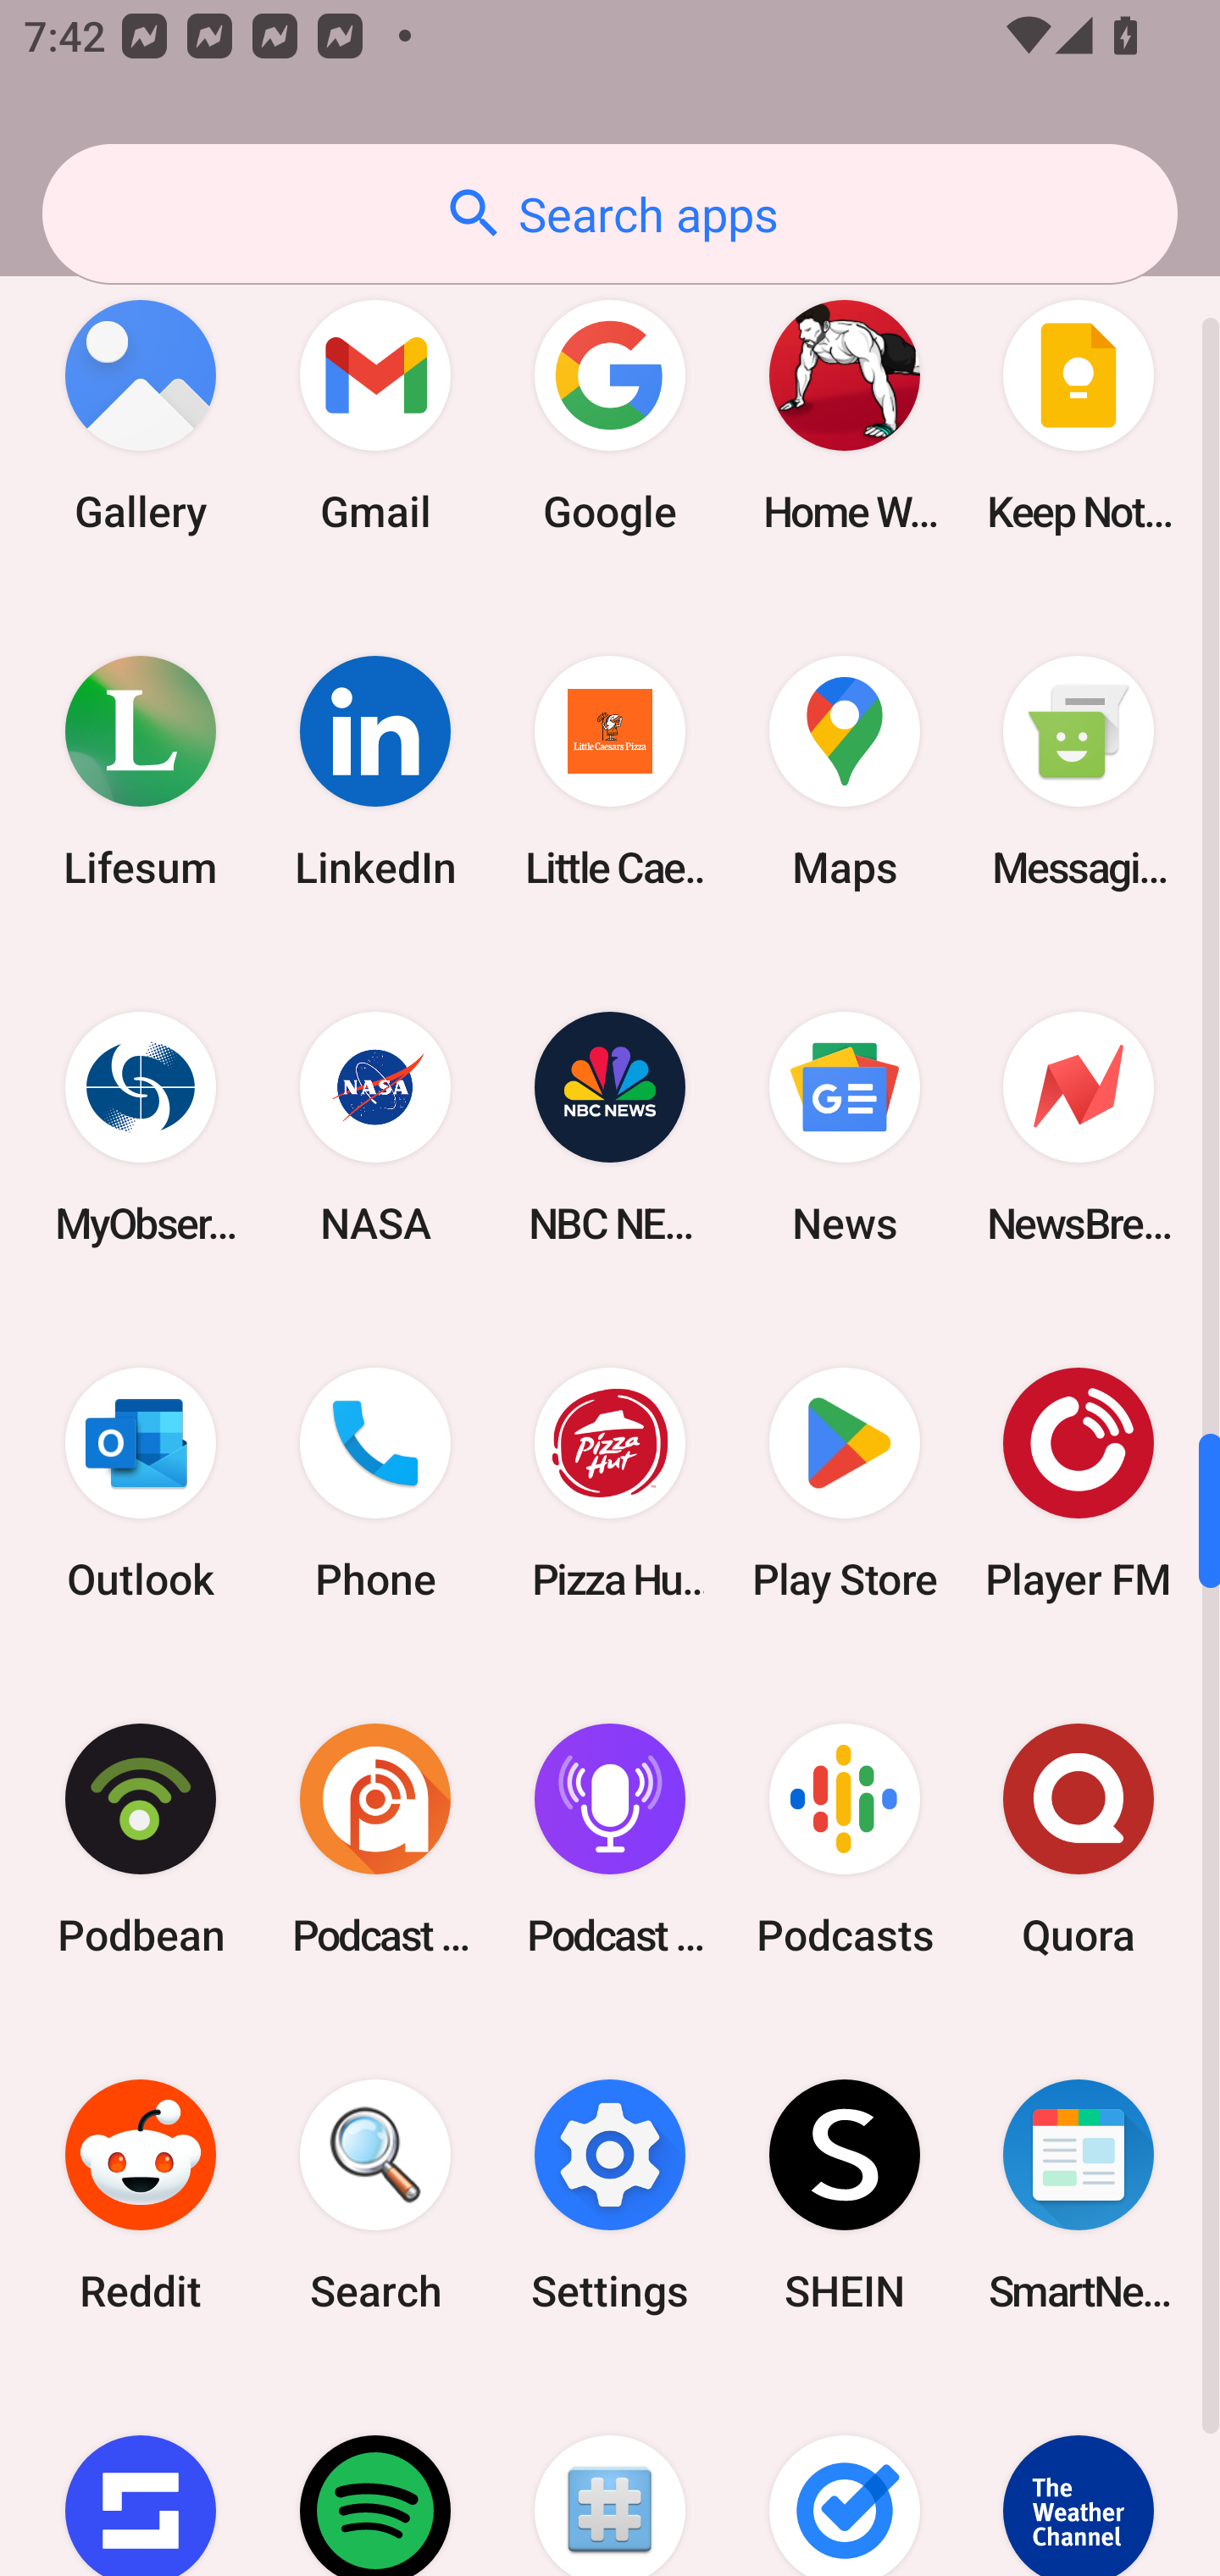 This screenshot has height=2576, width=1220. I want to click on Podcast Addict, so click(375, 1839).